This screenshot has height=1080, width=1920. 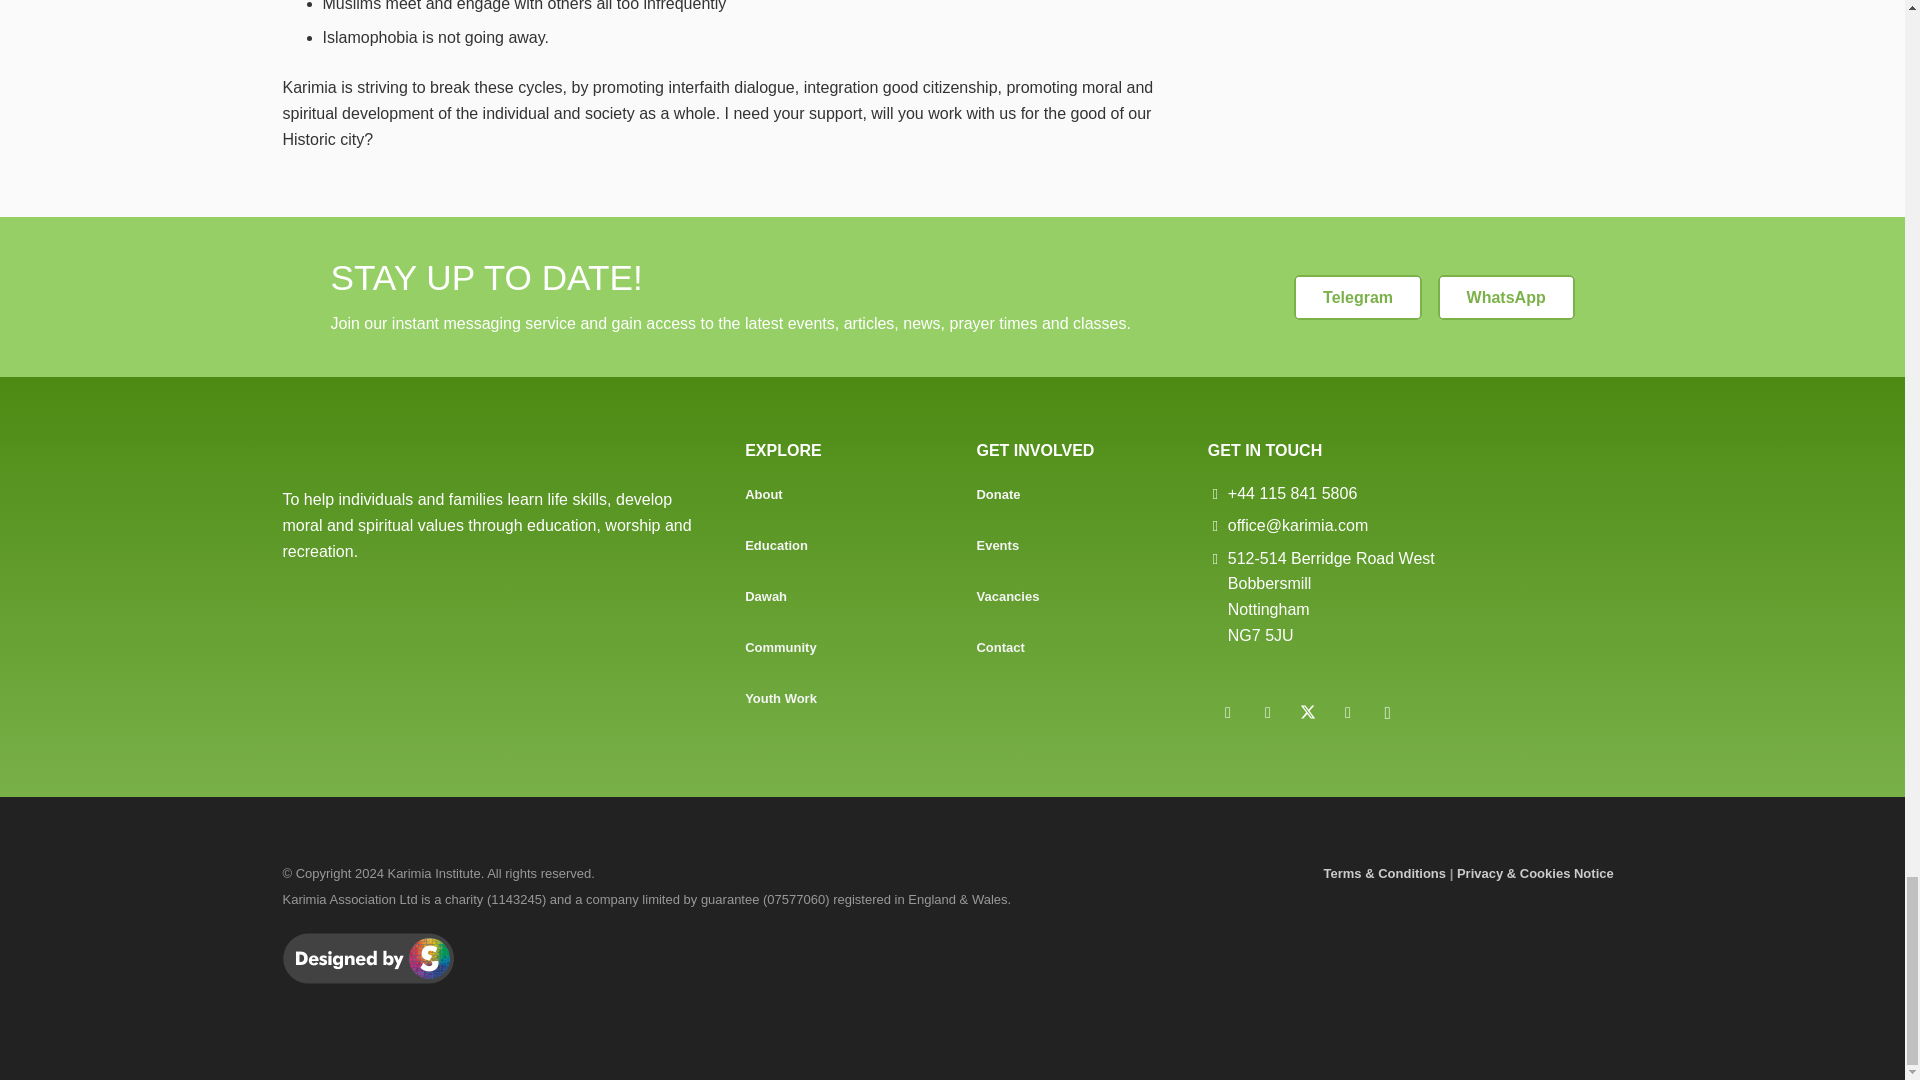 I want to click on YouTube, so click(x=1348, y=713).